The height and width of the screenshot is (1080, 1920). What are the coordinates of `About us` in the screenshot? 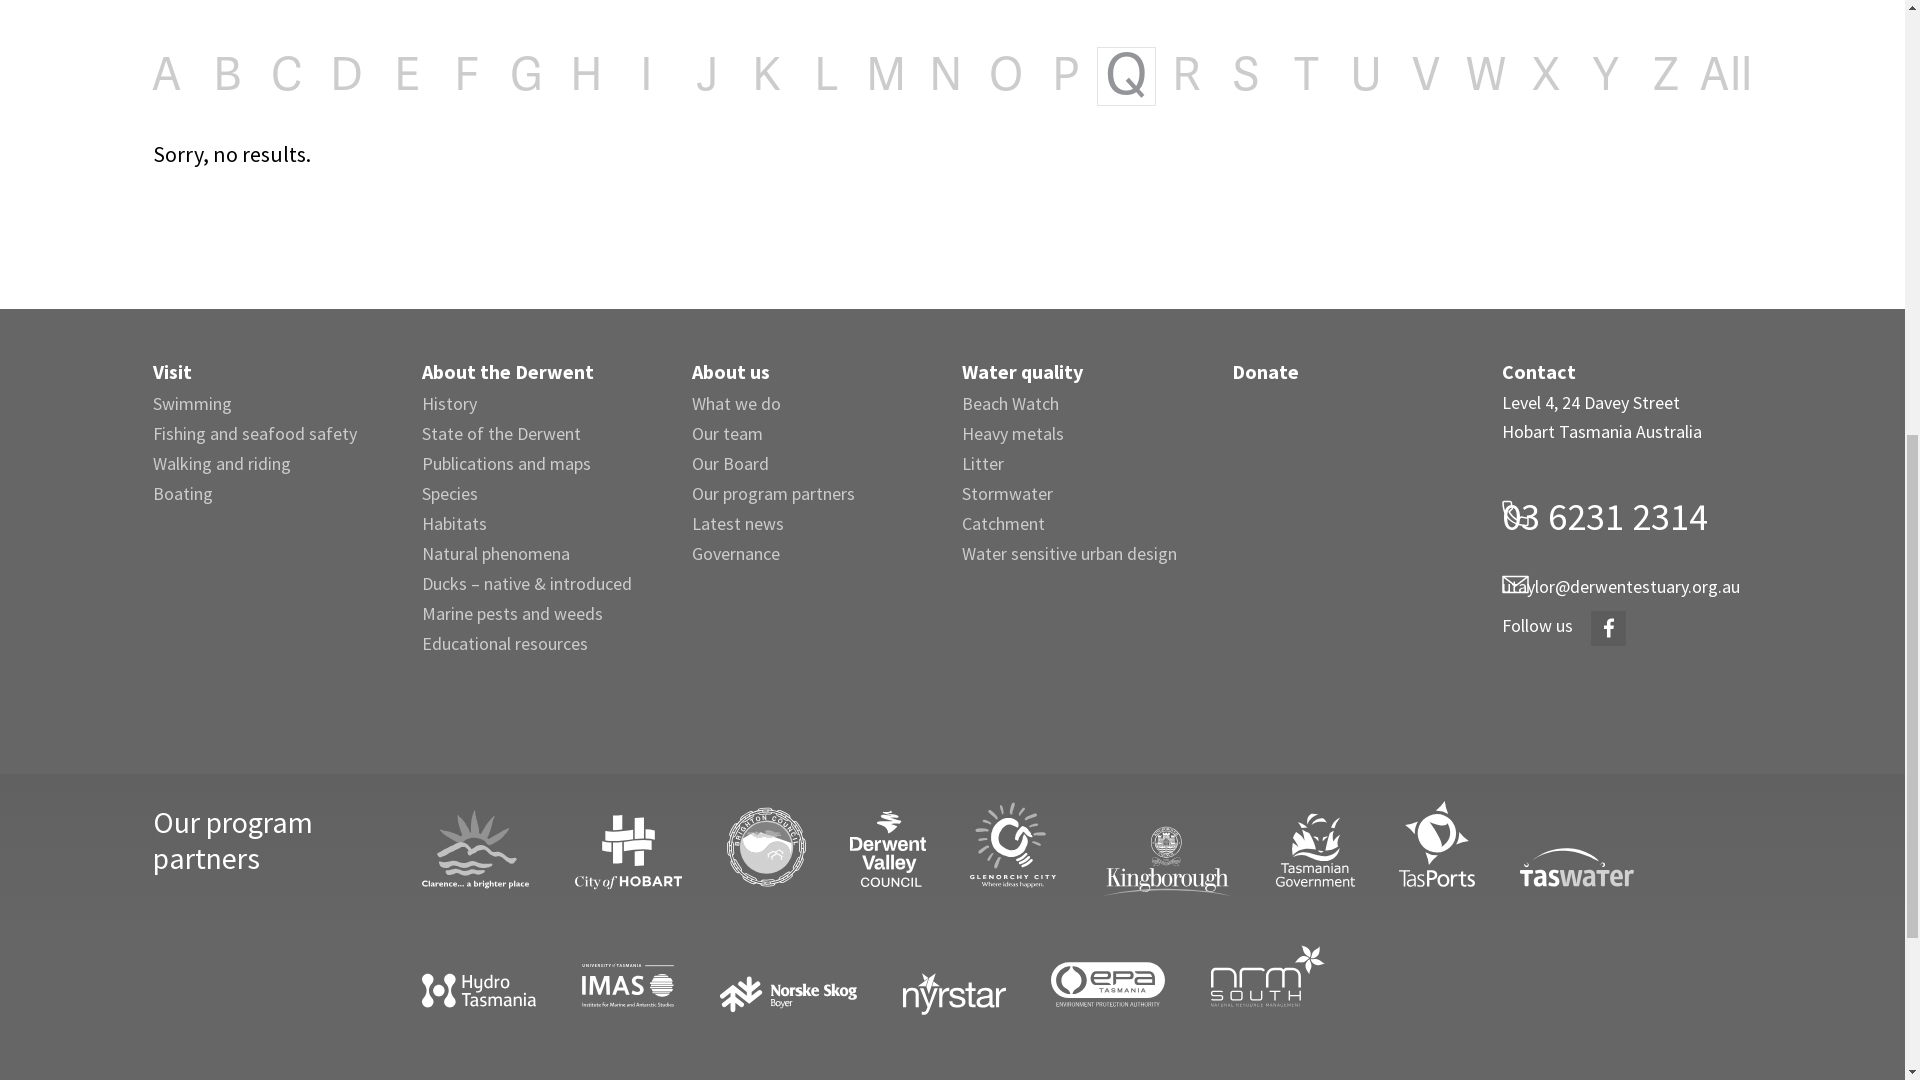 It's located at (1138, 106).